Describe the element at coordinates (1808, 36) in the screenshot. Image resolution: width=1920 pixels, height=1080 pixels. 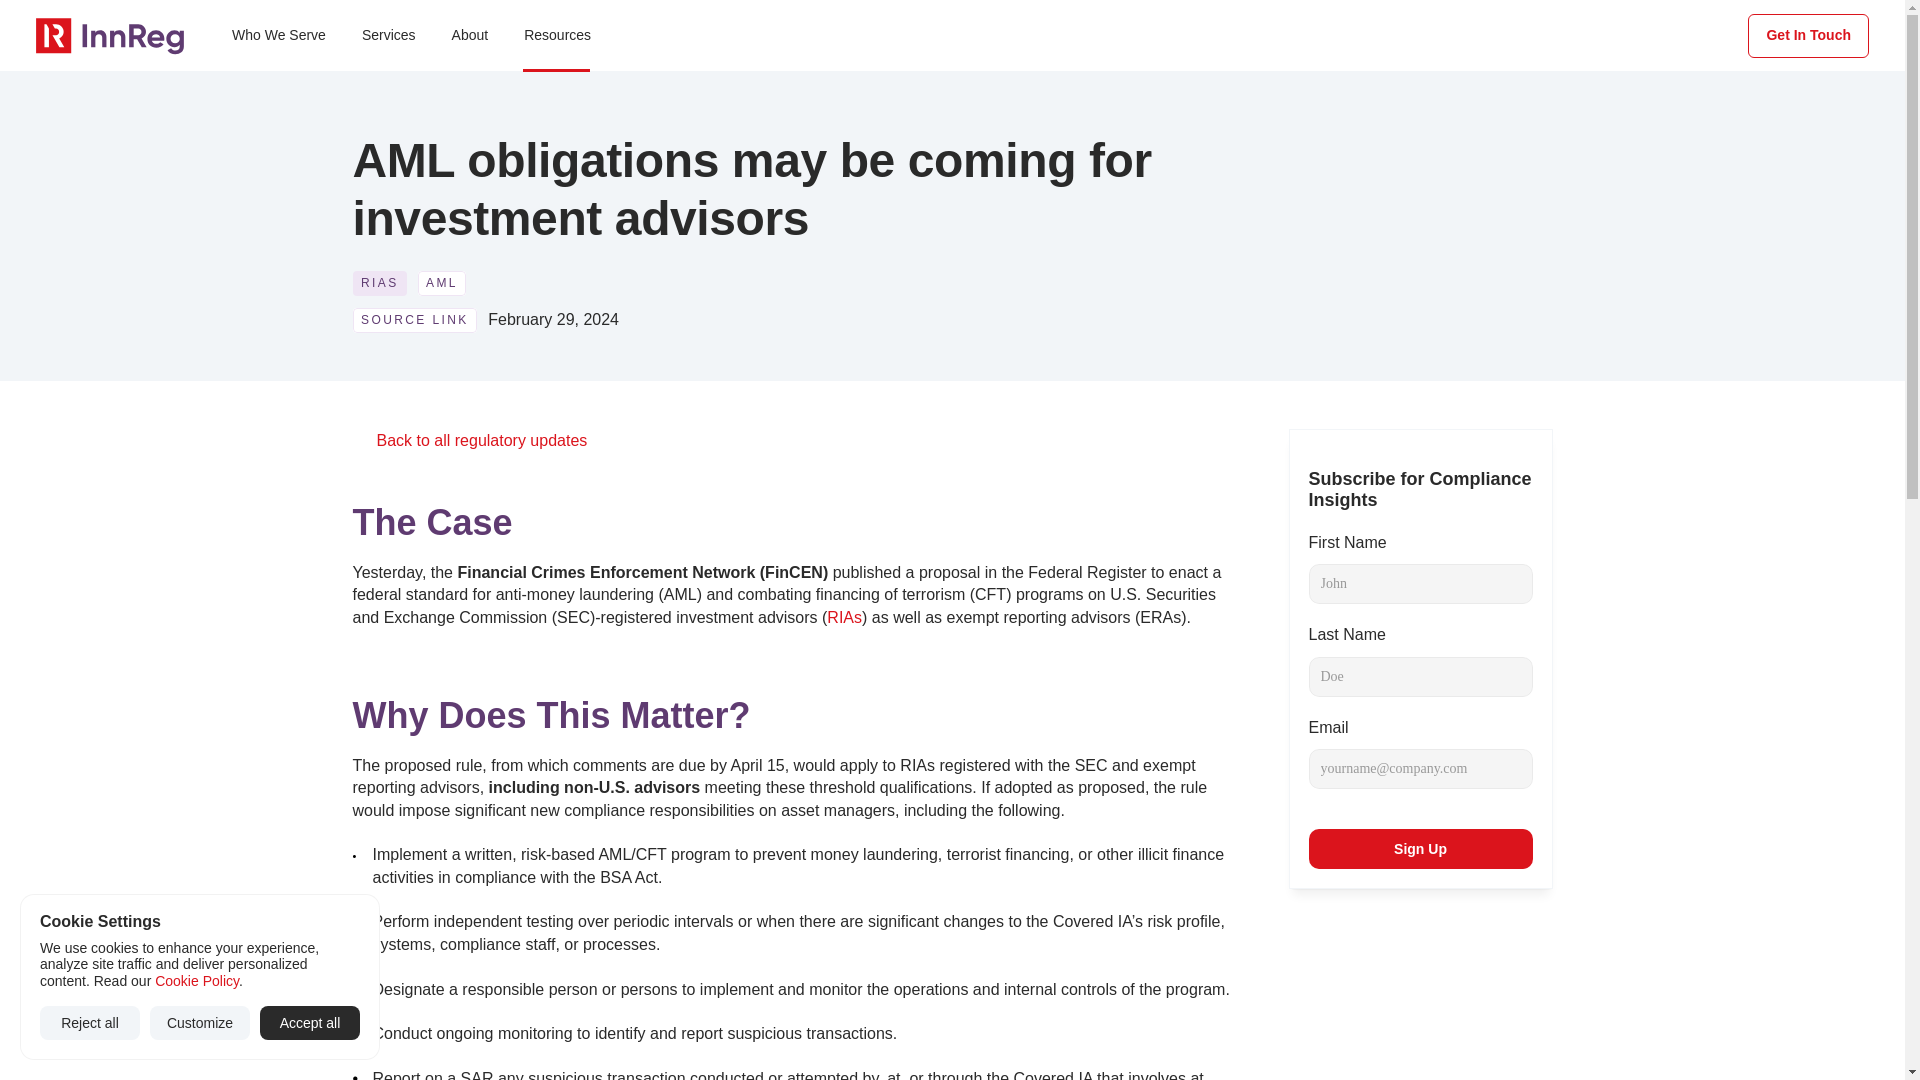
I see `Get In Touch` at that location.